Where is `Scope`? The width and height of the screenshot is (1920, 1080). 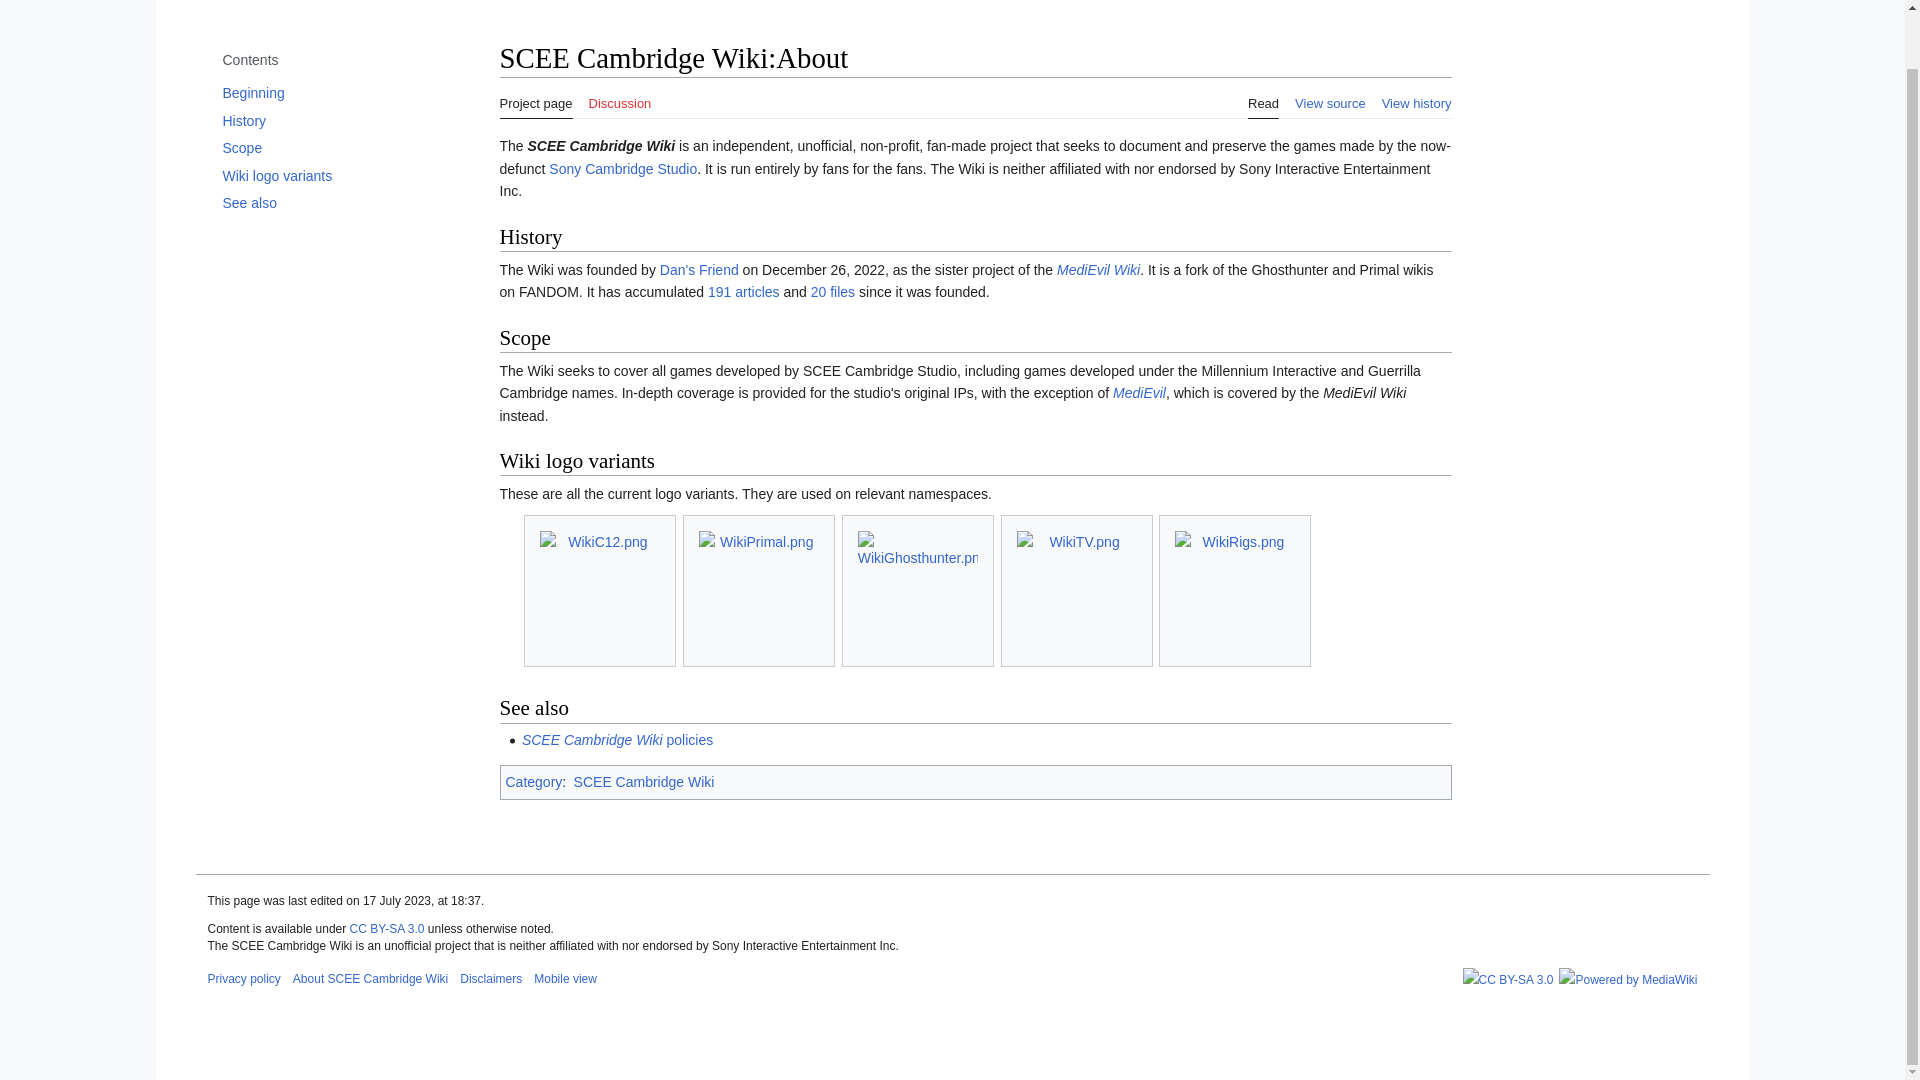 Scope is located at coordinates (324, 148).